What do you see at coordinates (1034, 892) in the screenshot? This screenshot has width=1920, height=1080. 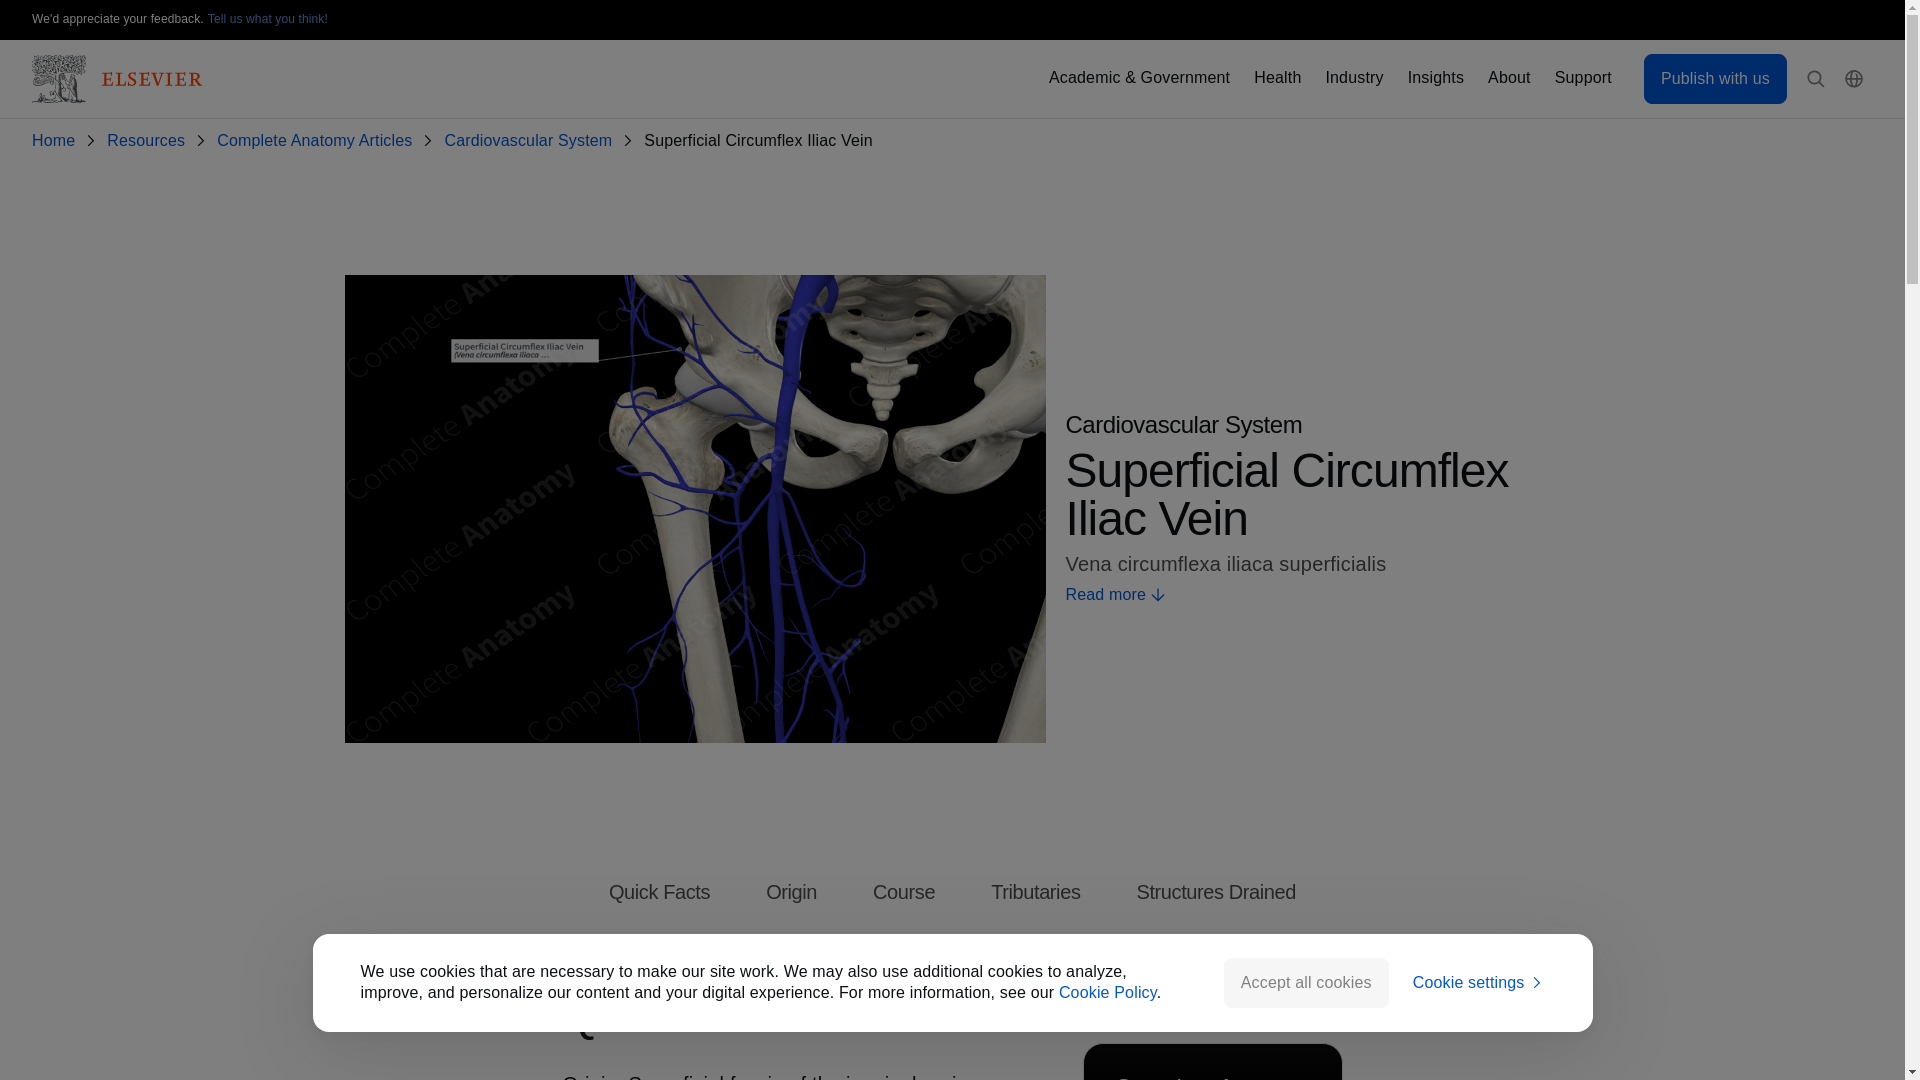 I see `Tributaries` at bounding box center [1034, 892].